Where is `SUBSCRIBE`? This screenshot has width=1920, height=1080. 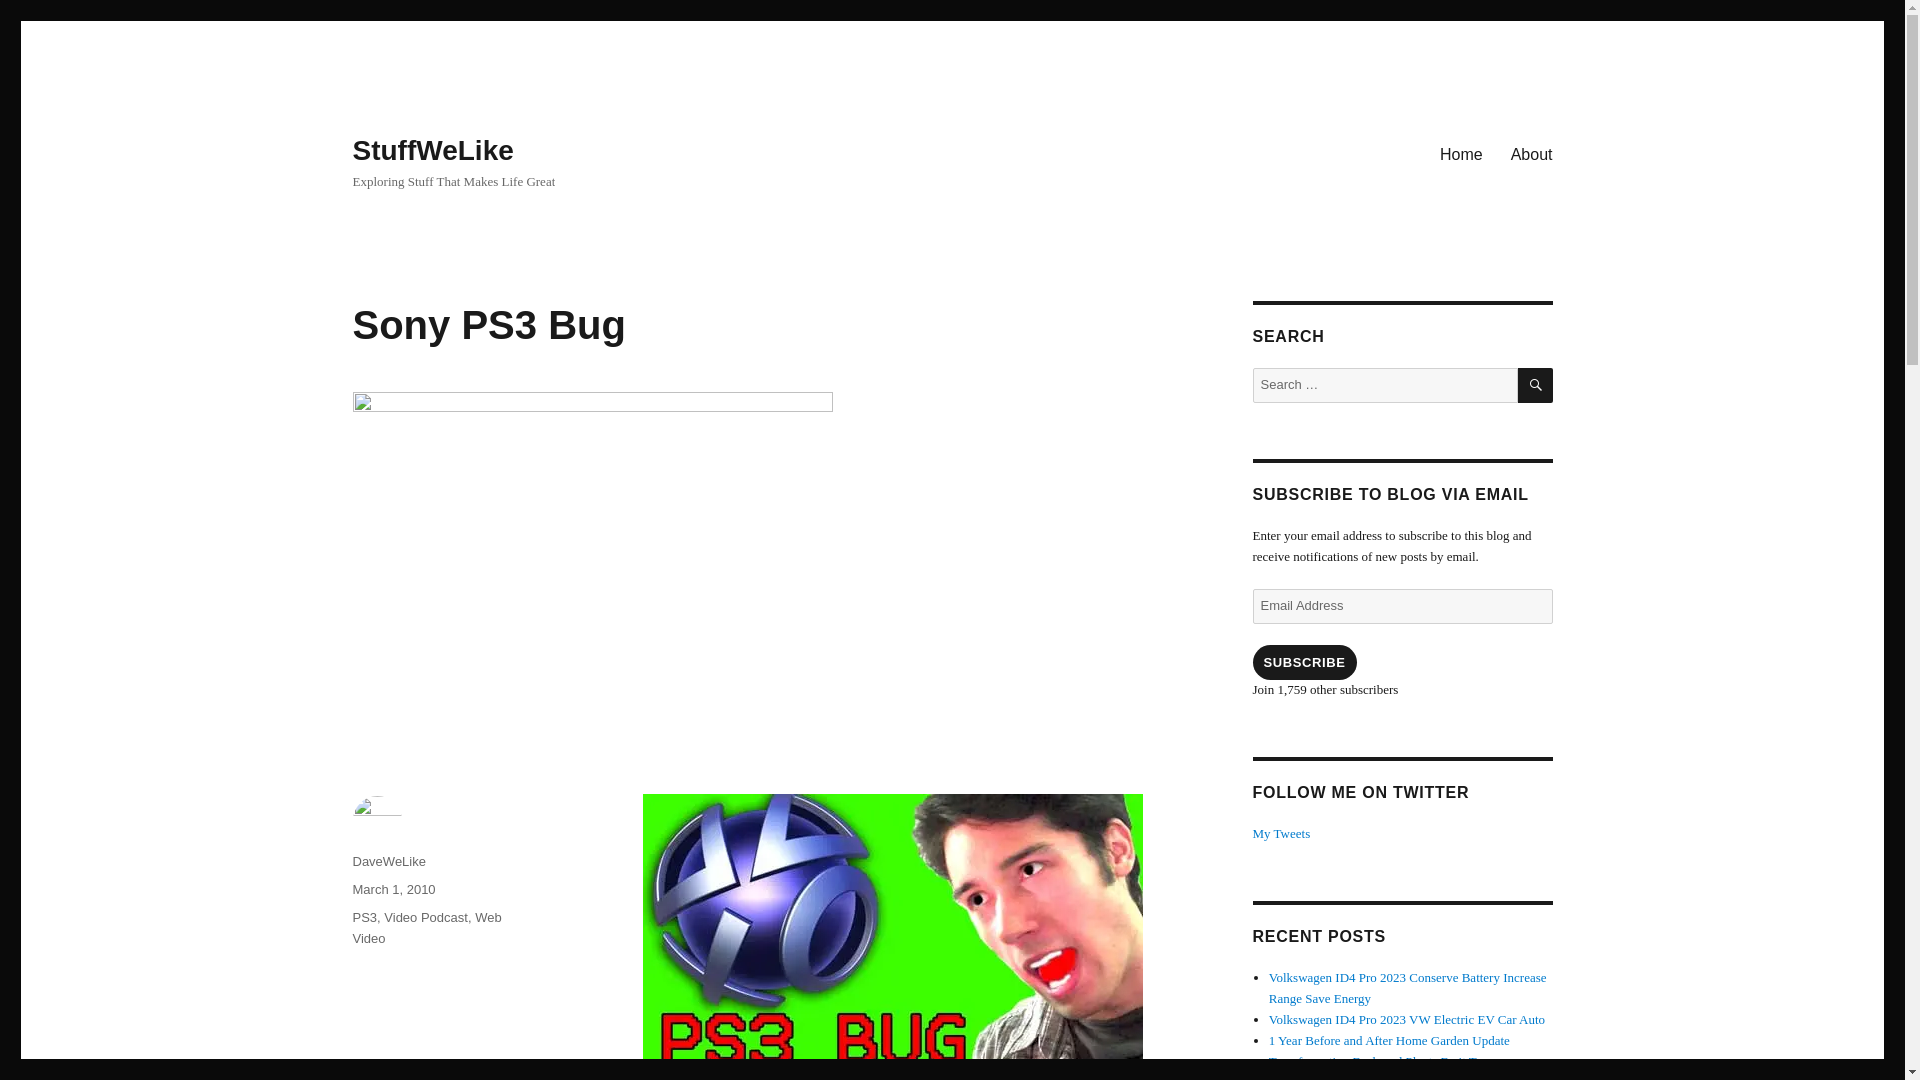 SUBSCRIBE is located at coordinates (1303, 662).